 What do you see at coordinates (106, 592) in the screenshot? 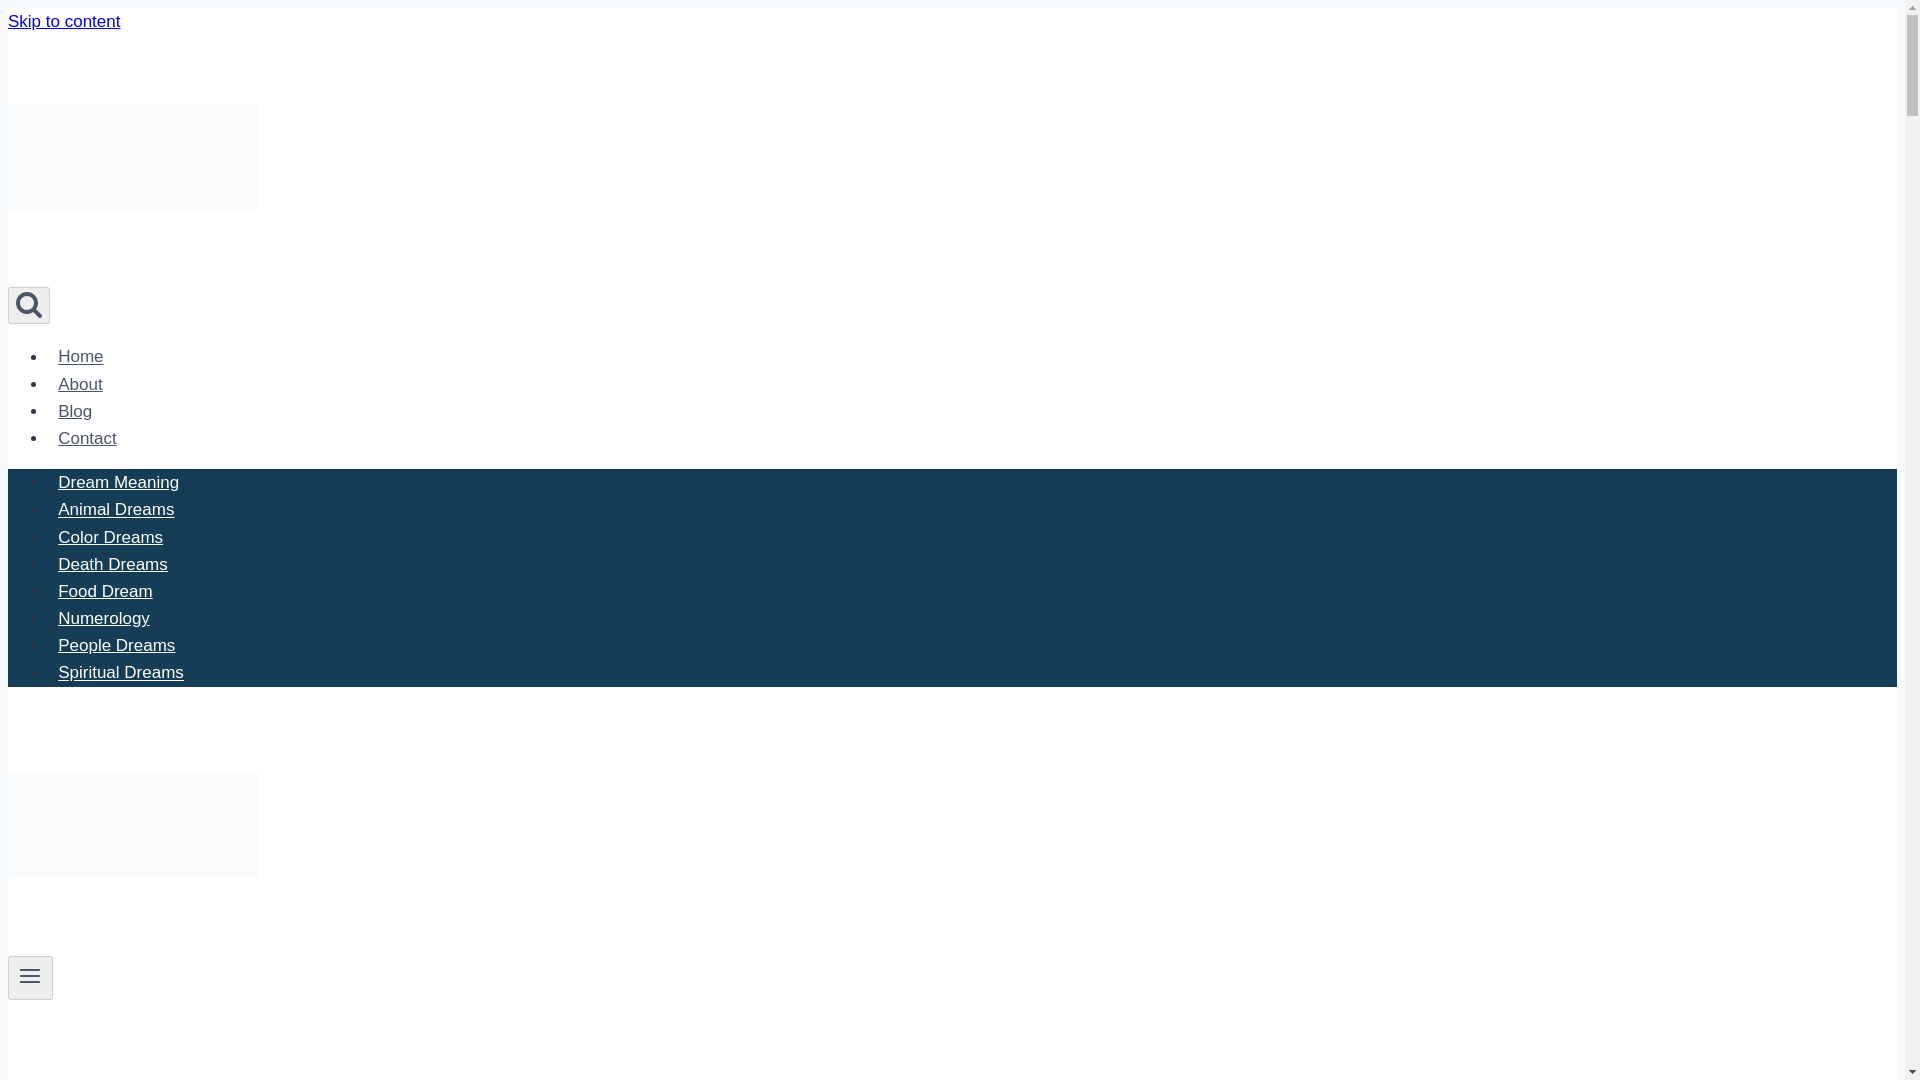
I see `Food Dream` at bounding box center [106, 592].